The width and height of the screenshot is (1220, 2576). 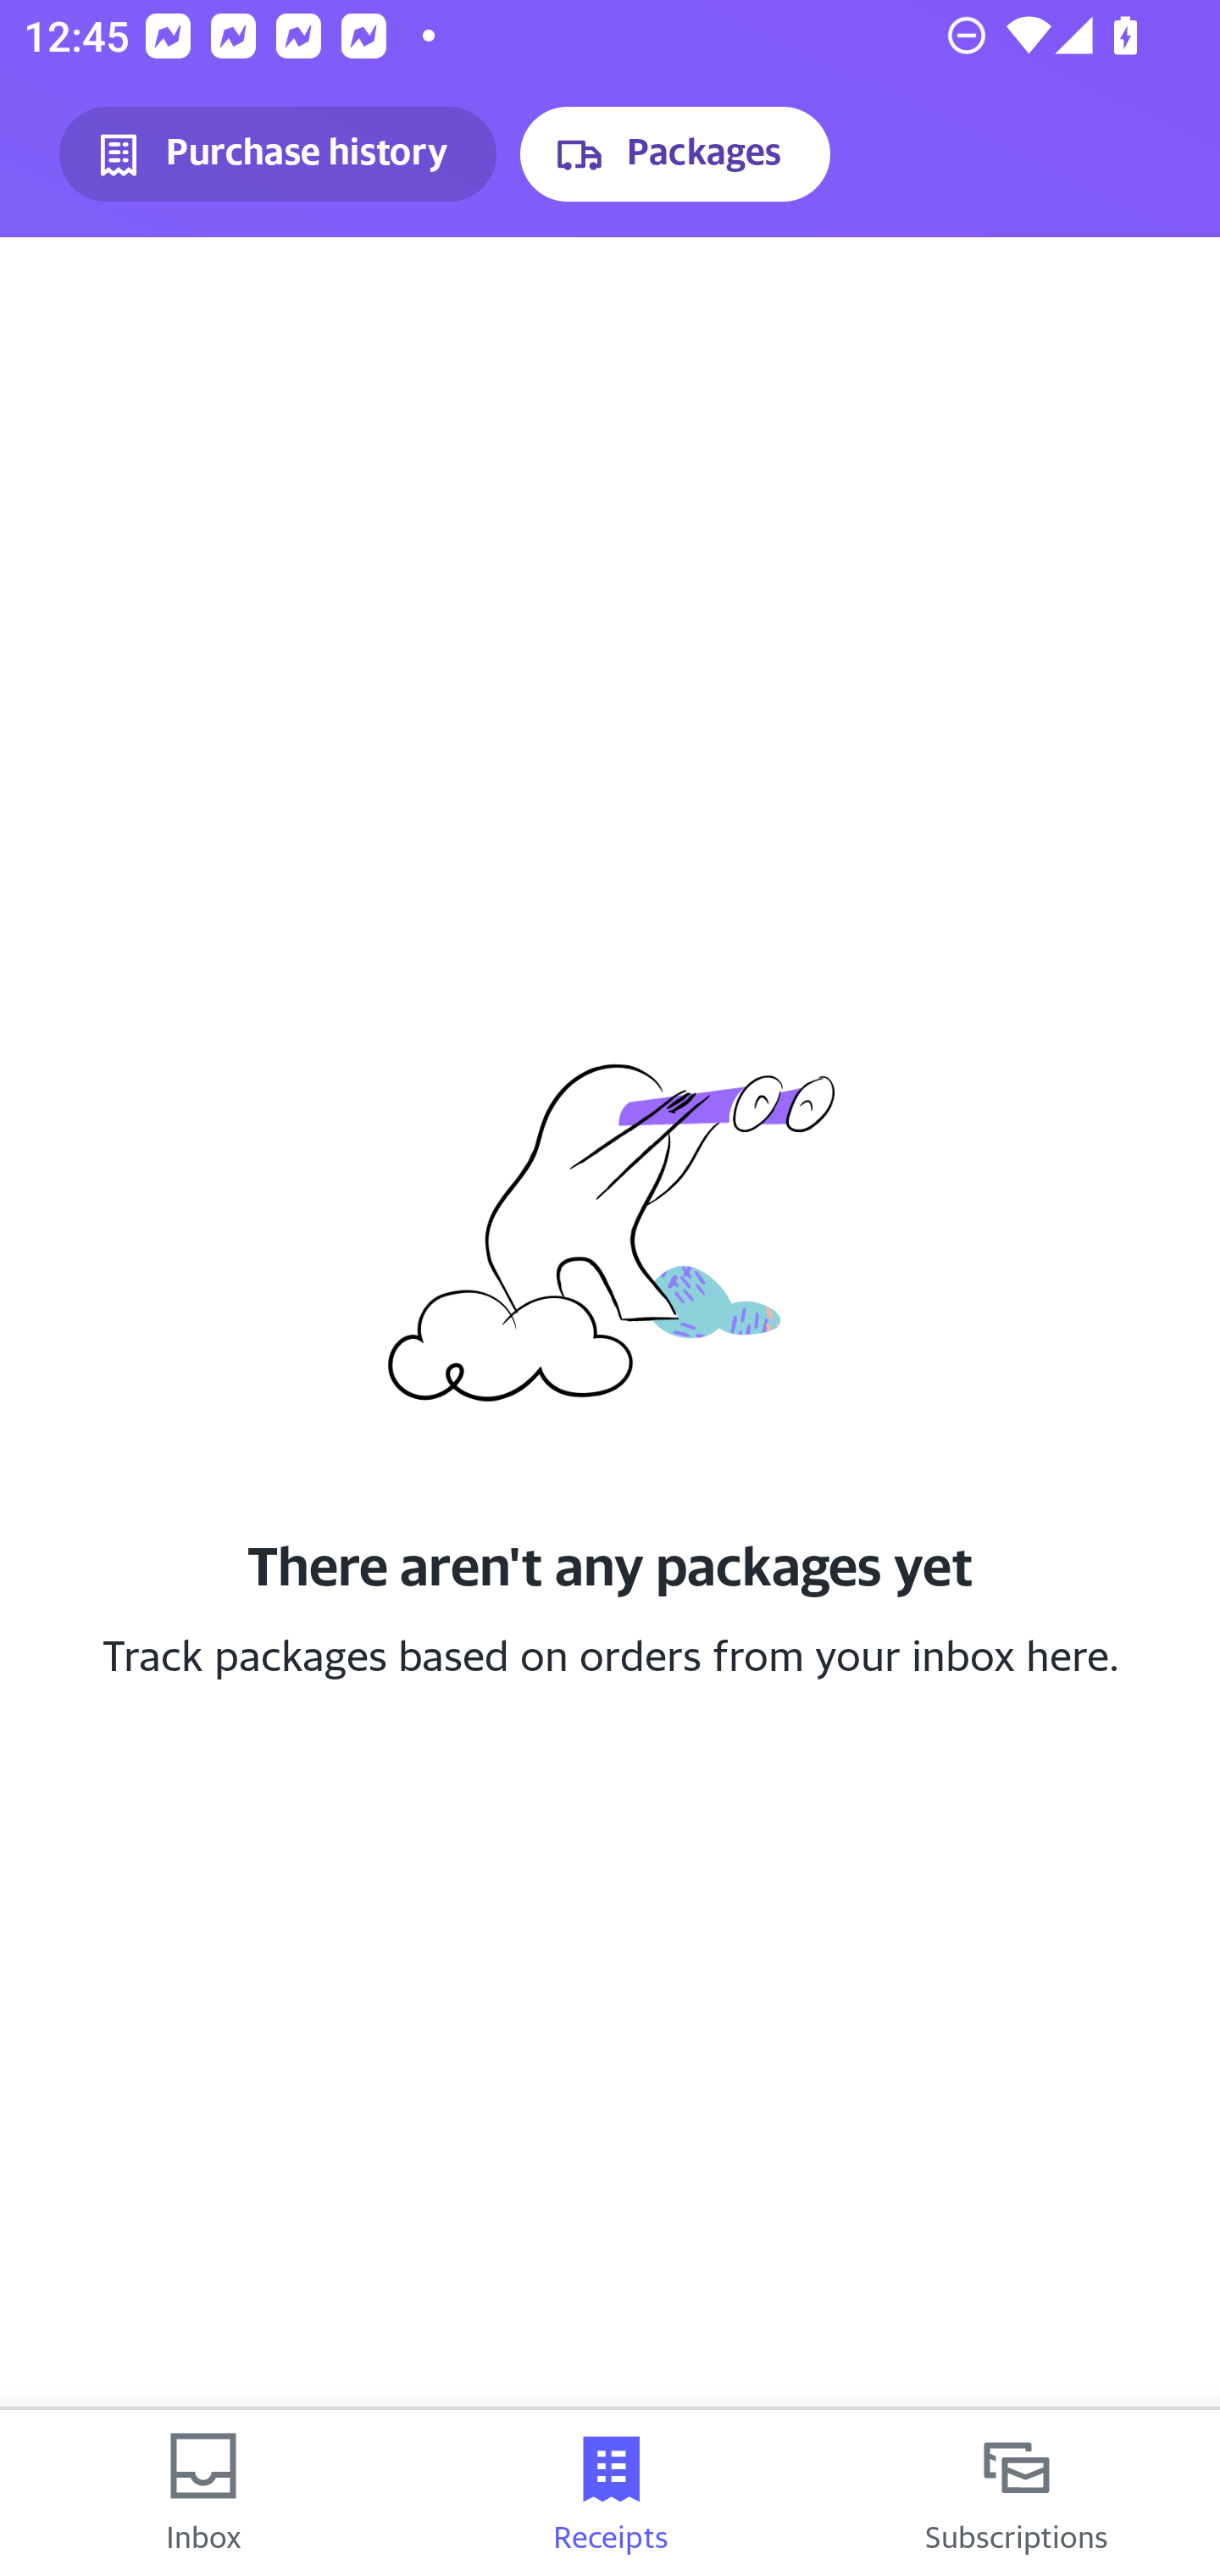 I want to click on Purchase history, so click(x=278, y=154).